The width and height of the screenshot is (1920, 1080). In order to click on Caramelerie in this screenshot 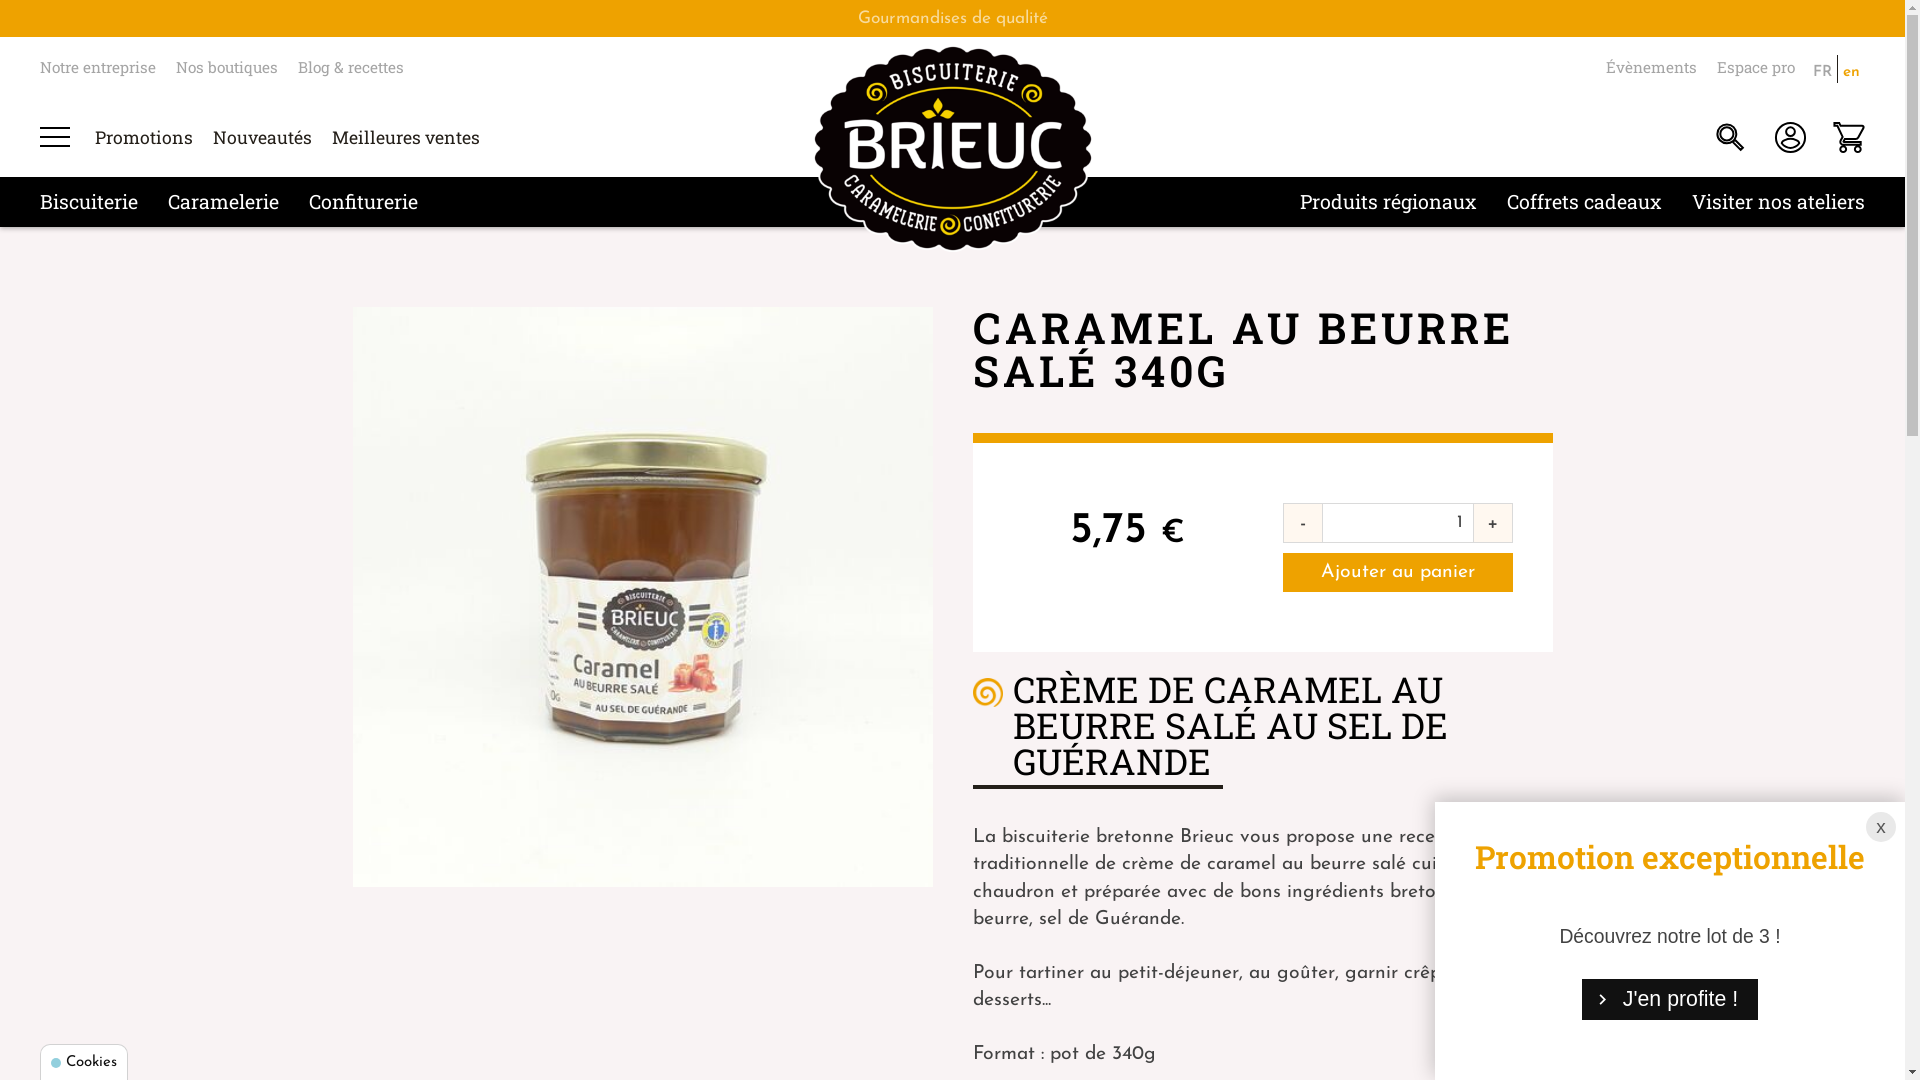, I will do `click(224, 200)`.